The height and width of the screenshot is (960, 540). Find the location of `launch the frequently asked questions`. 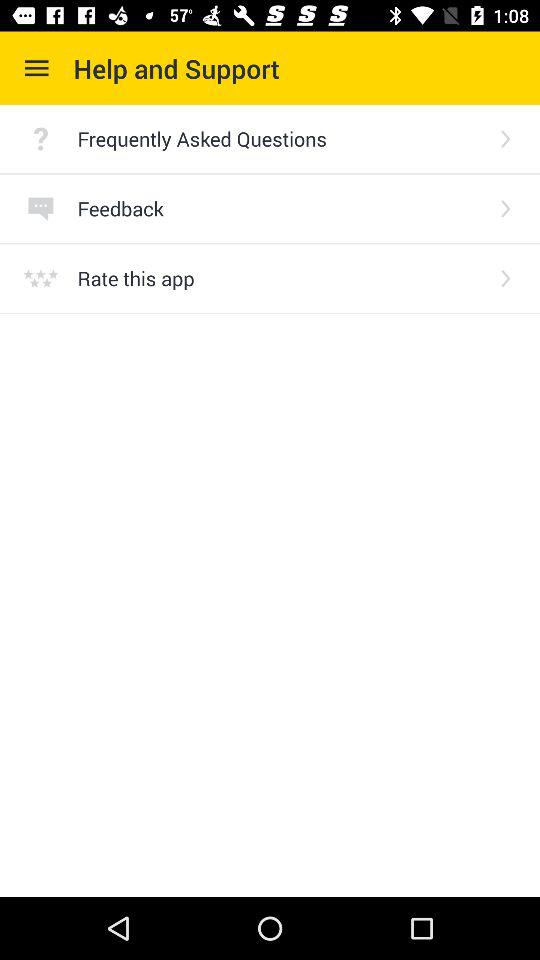

launch the frequently asked questions is located at coordinates (280, 138).